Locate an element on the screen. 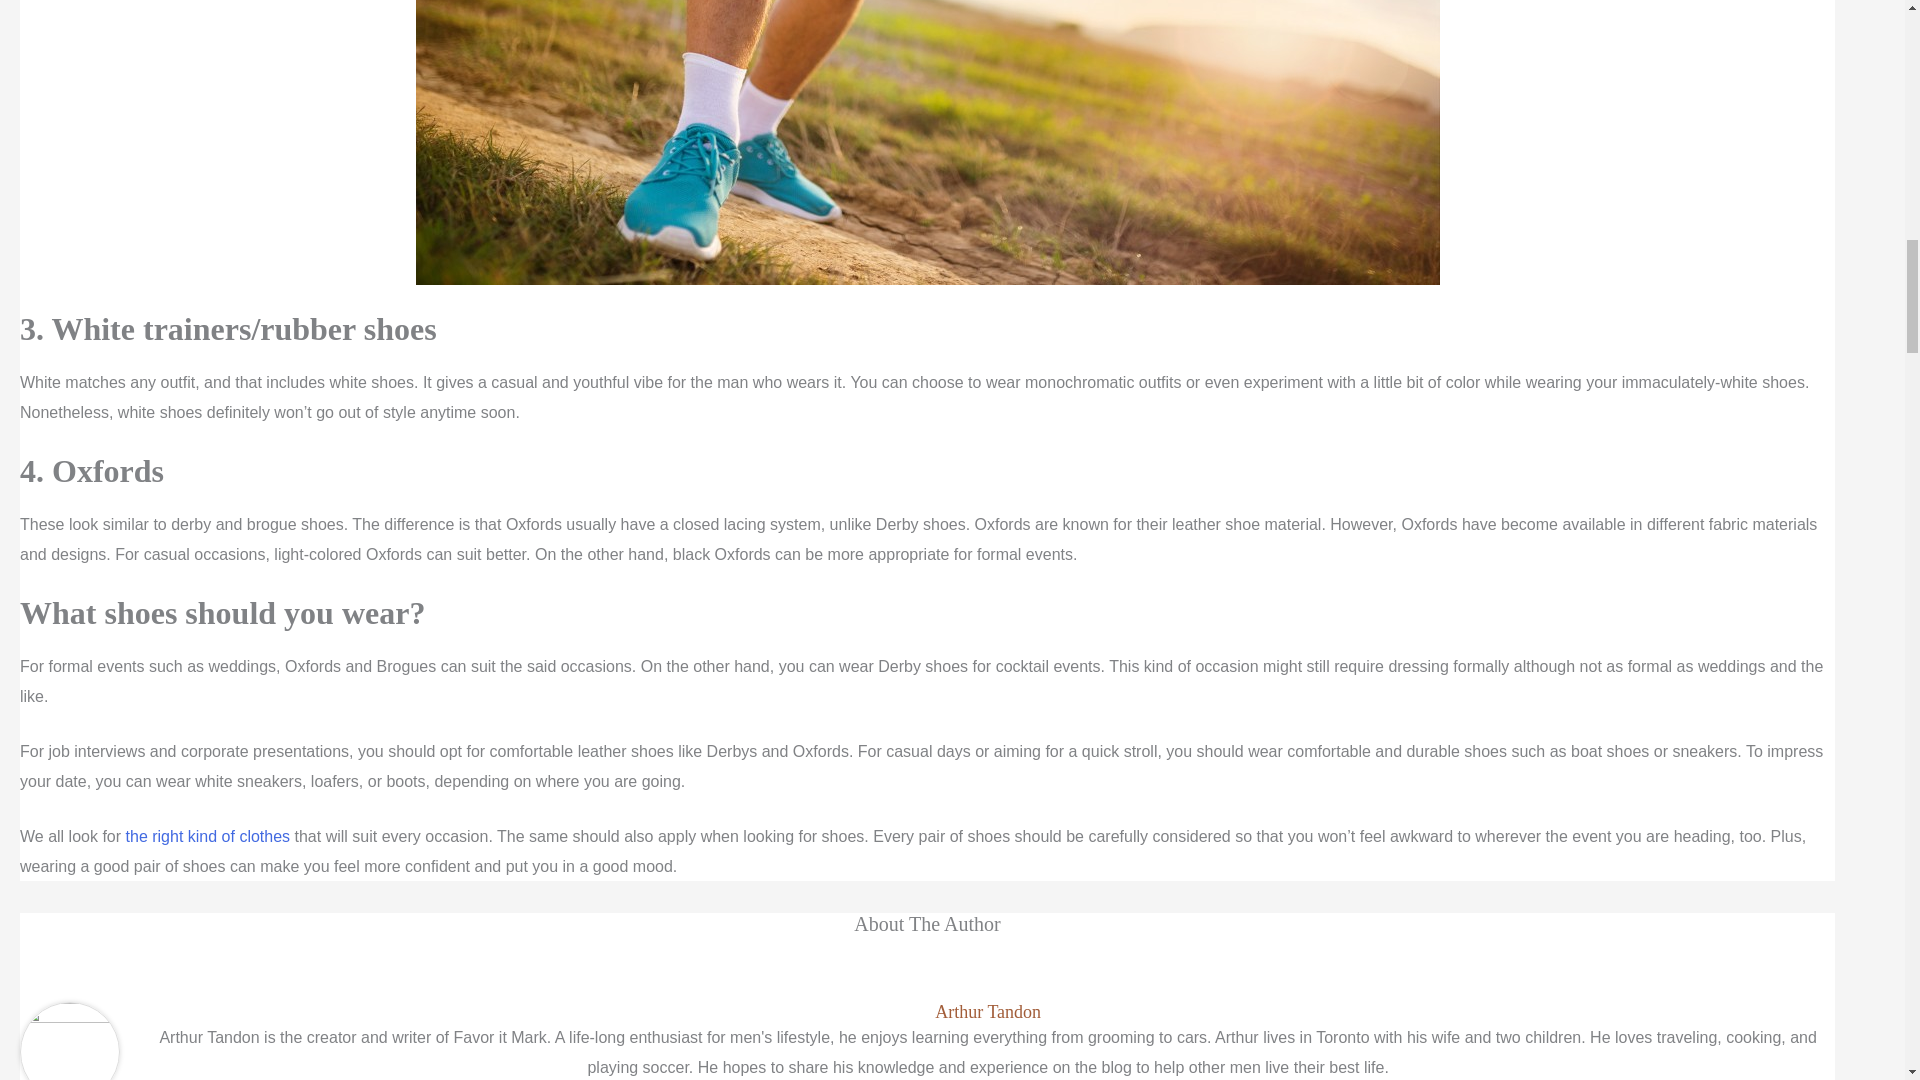 The width and height of the screenshot is (1920, 1080). Arthur Tandon is located at coordinates (988, 1012).